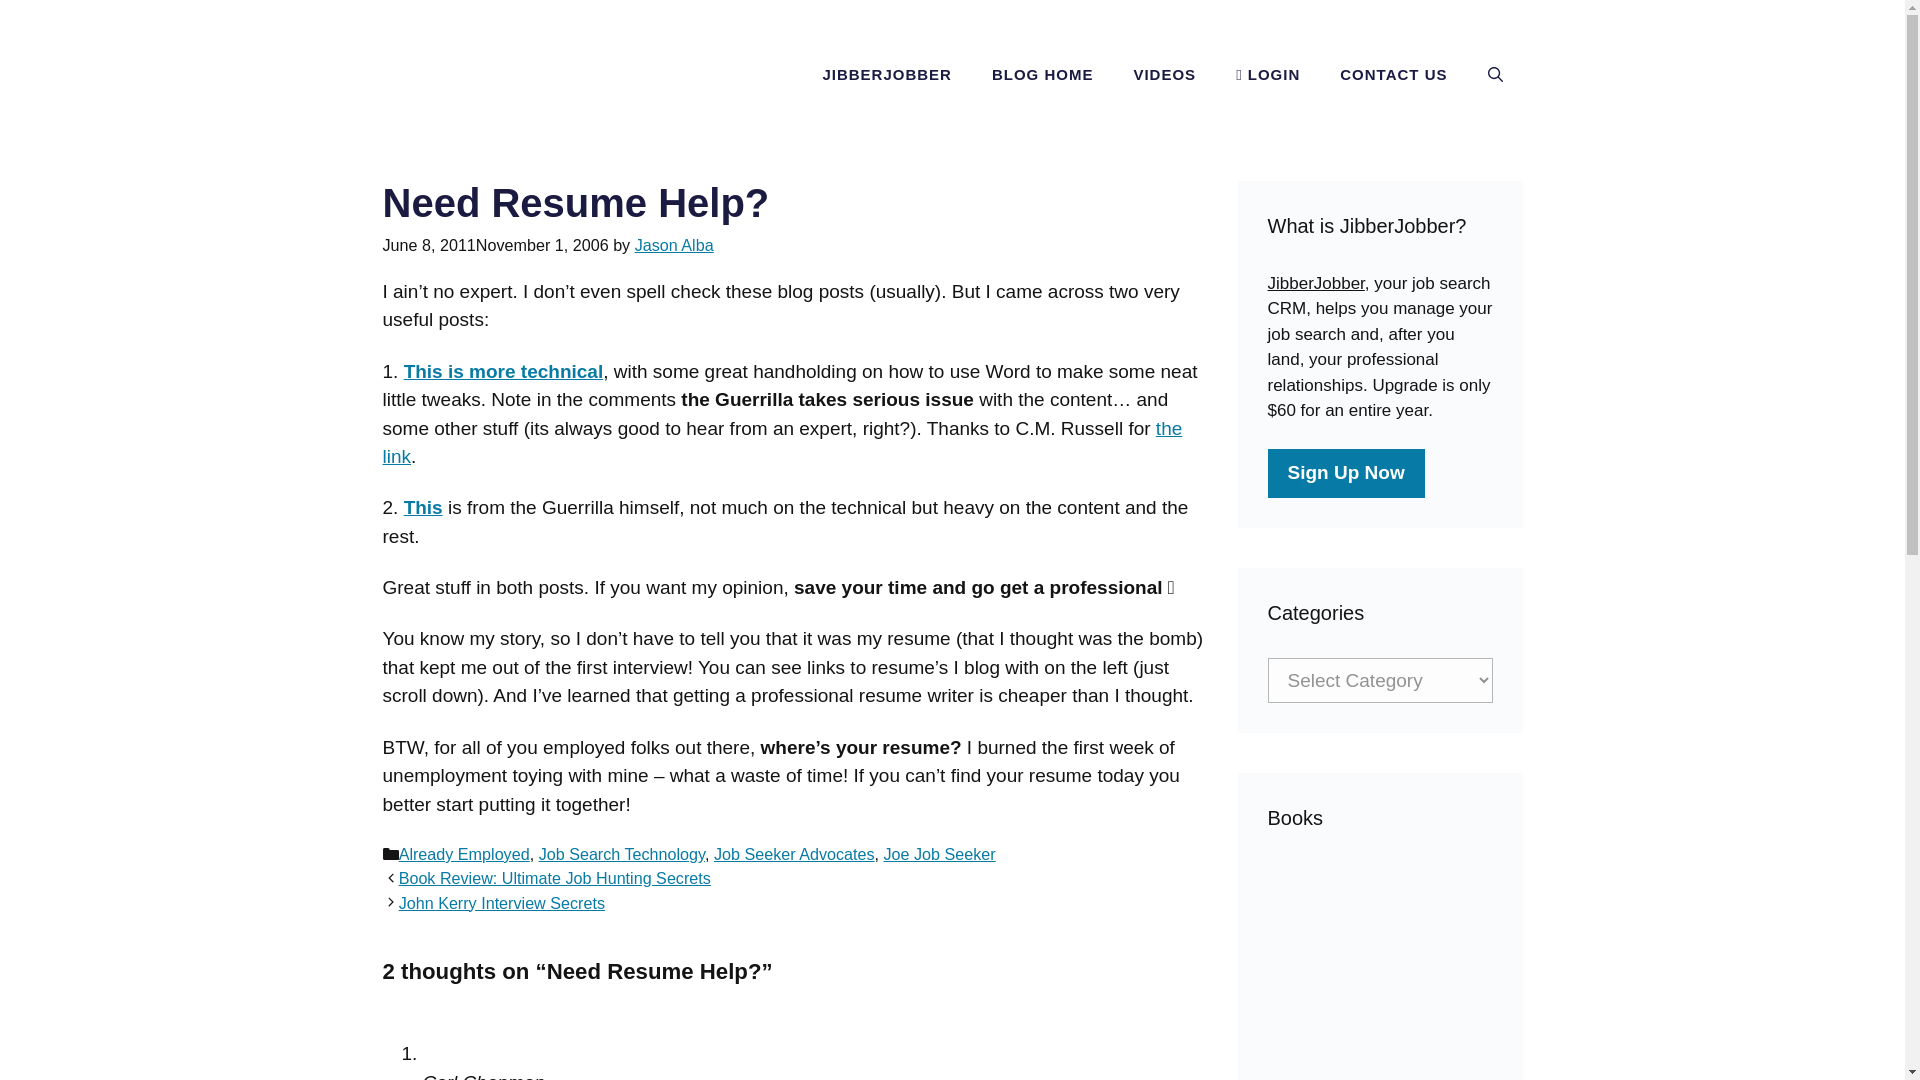  I want to click on JibberJobber, so click(1316, 283).